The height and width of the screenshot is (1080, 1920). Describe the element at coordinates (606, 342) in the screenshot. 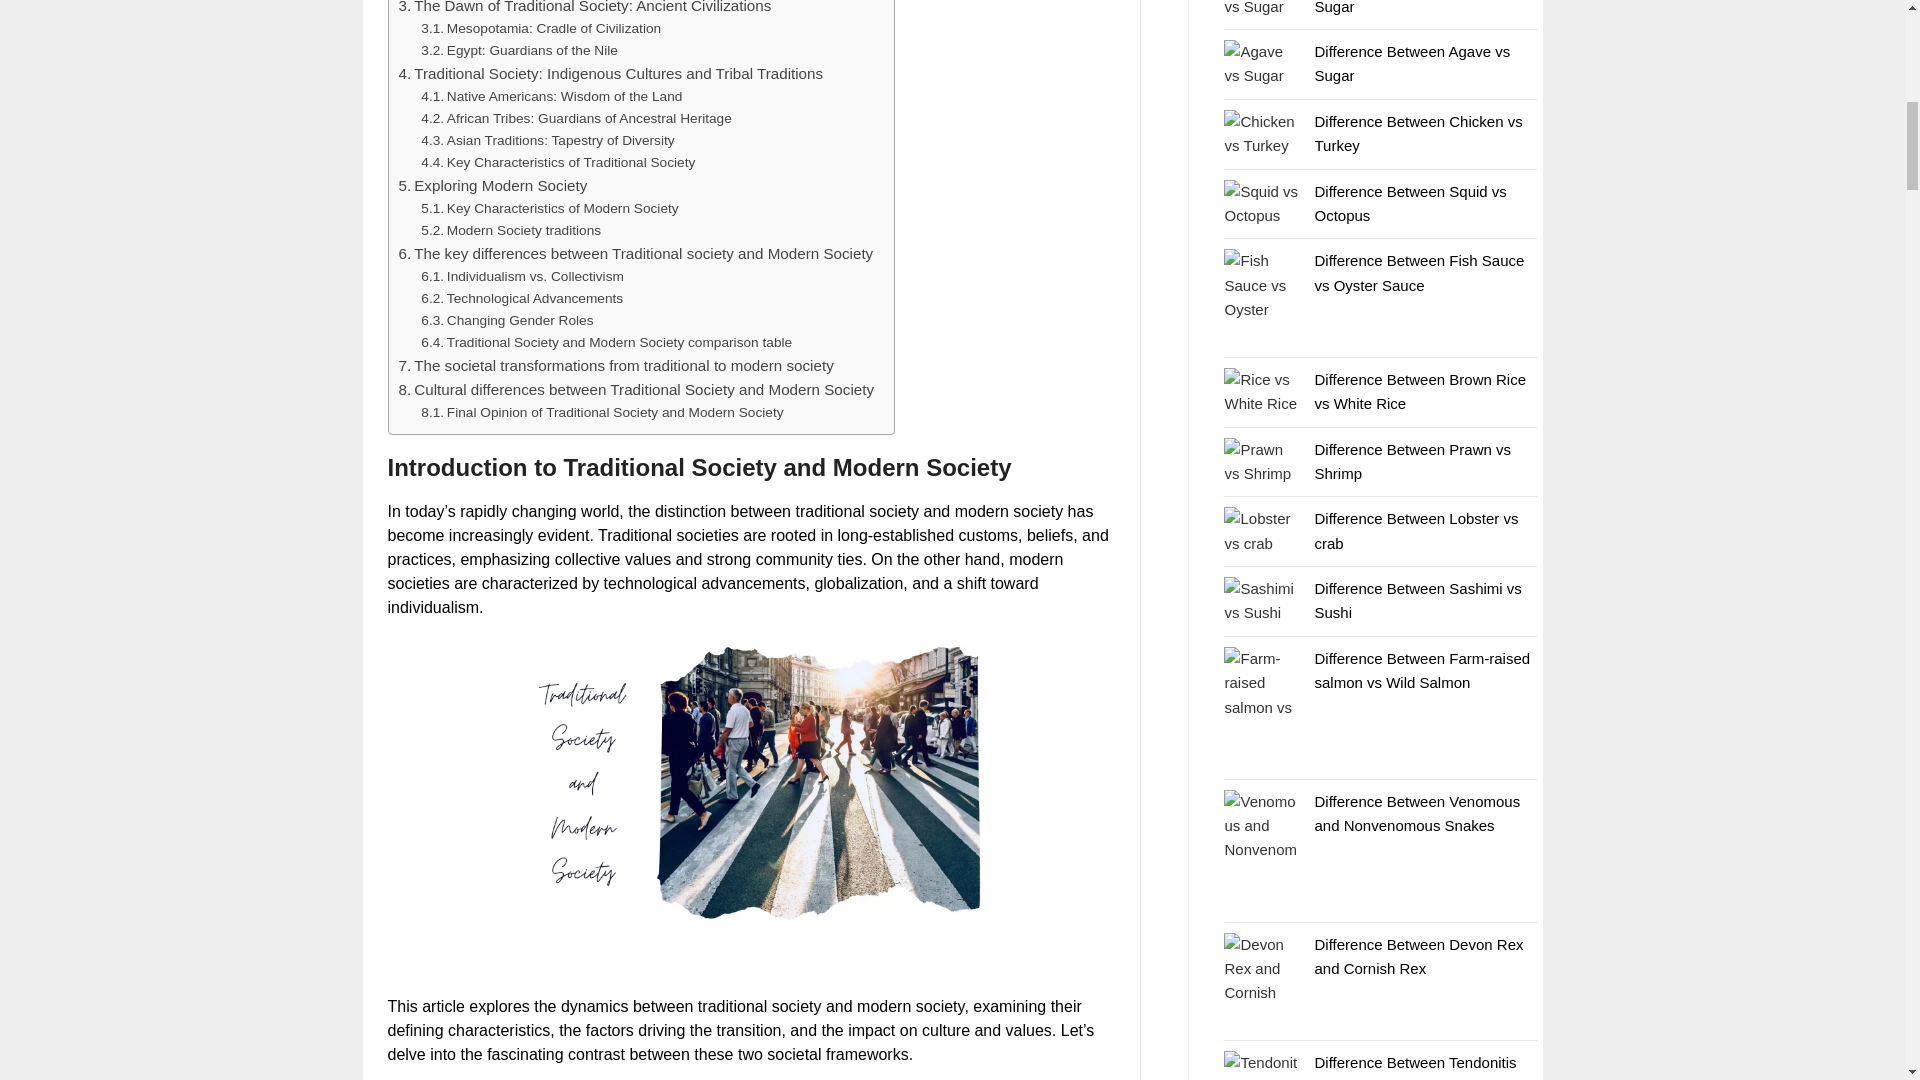

I see `Traditional Society and Modern Society comparison table` at that location.